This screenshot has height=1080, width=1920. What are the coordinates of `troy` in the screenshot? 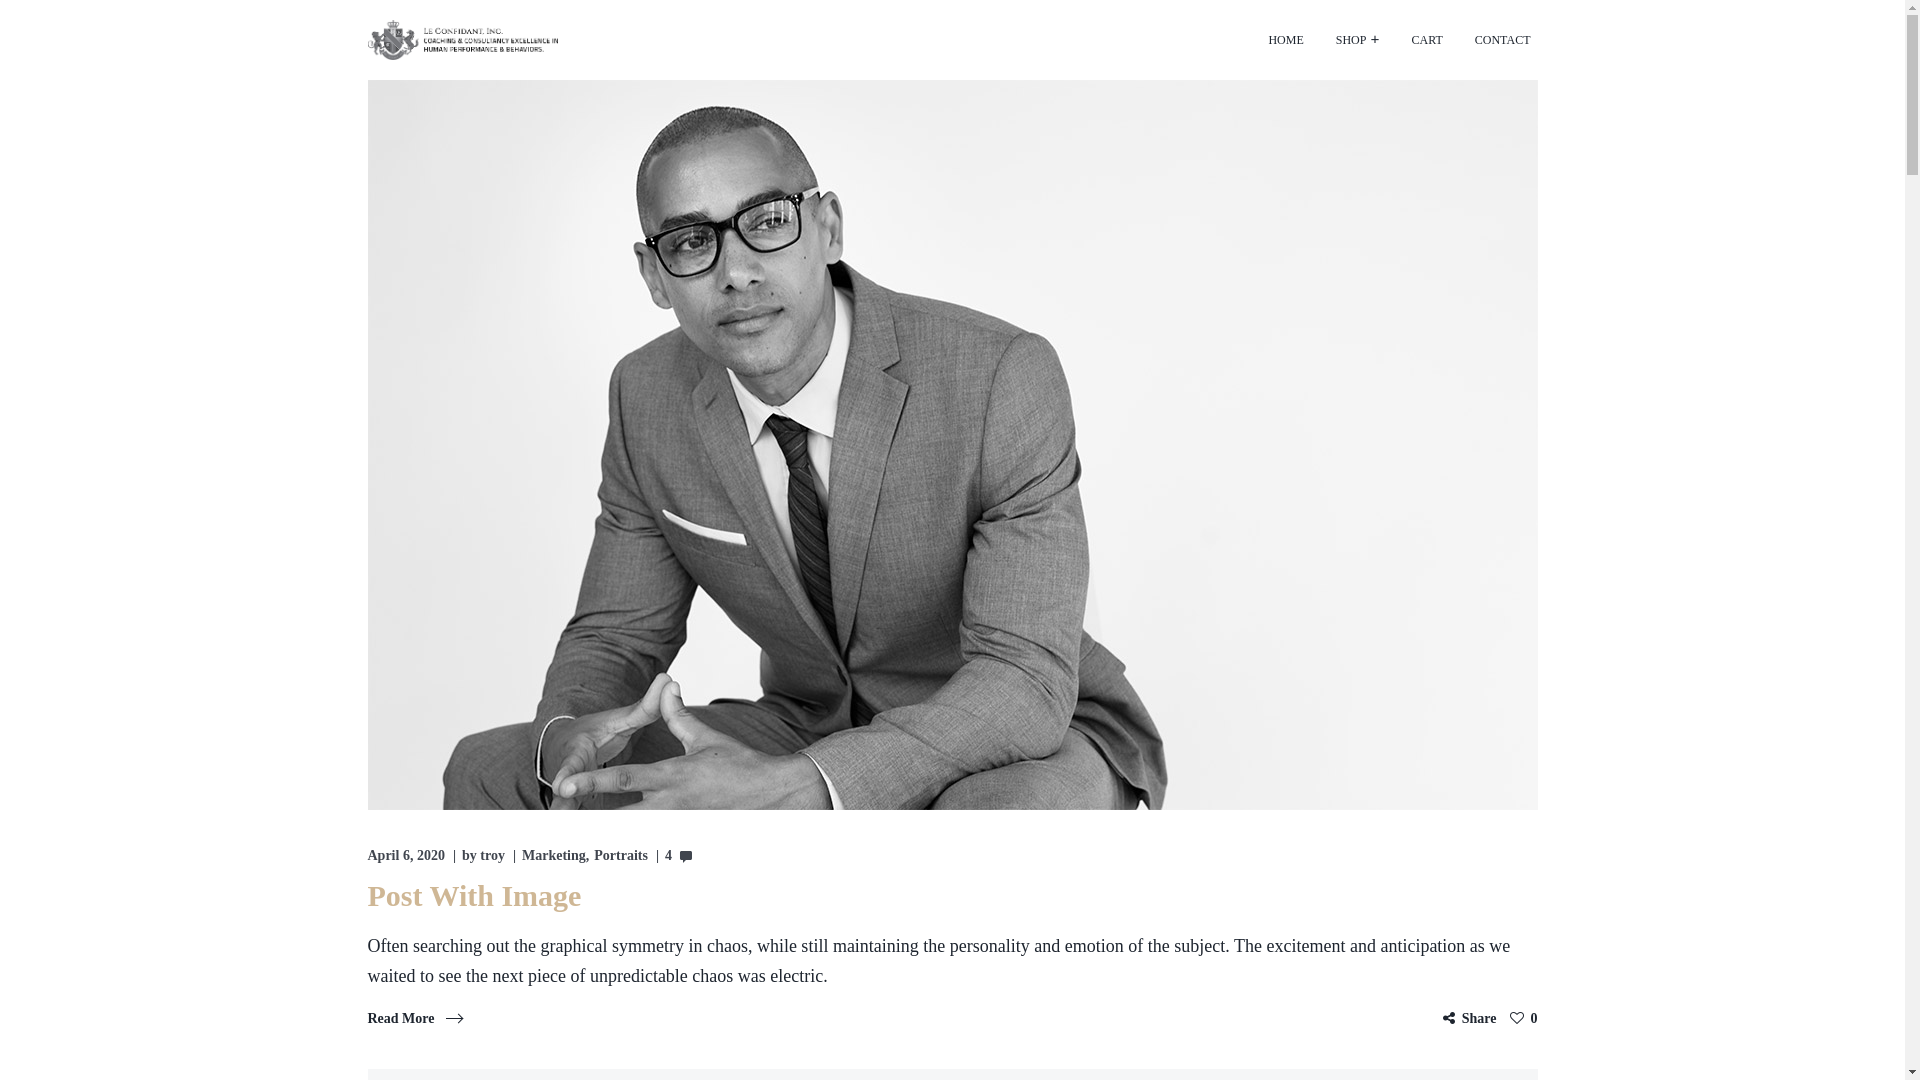 It's located at (492, 856).